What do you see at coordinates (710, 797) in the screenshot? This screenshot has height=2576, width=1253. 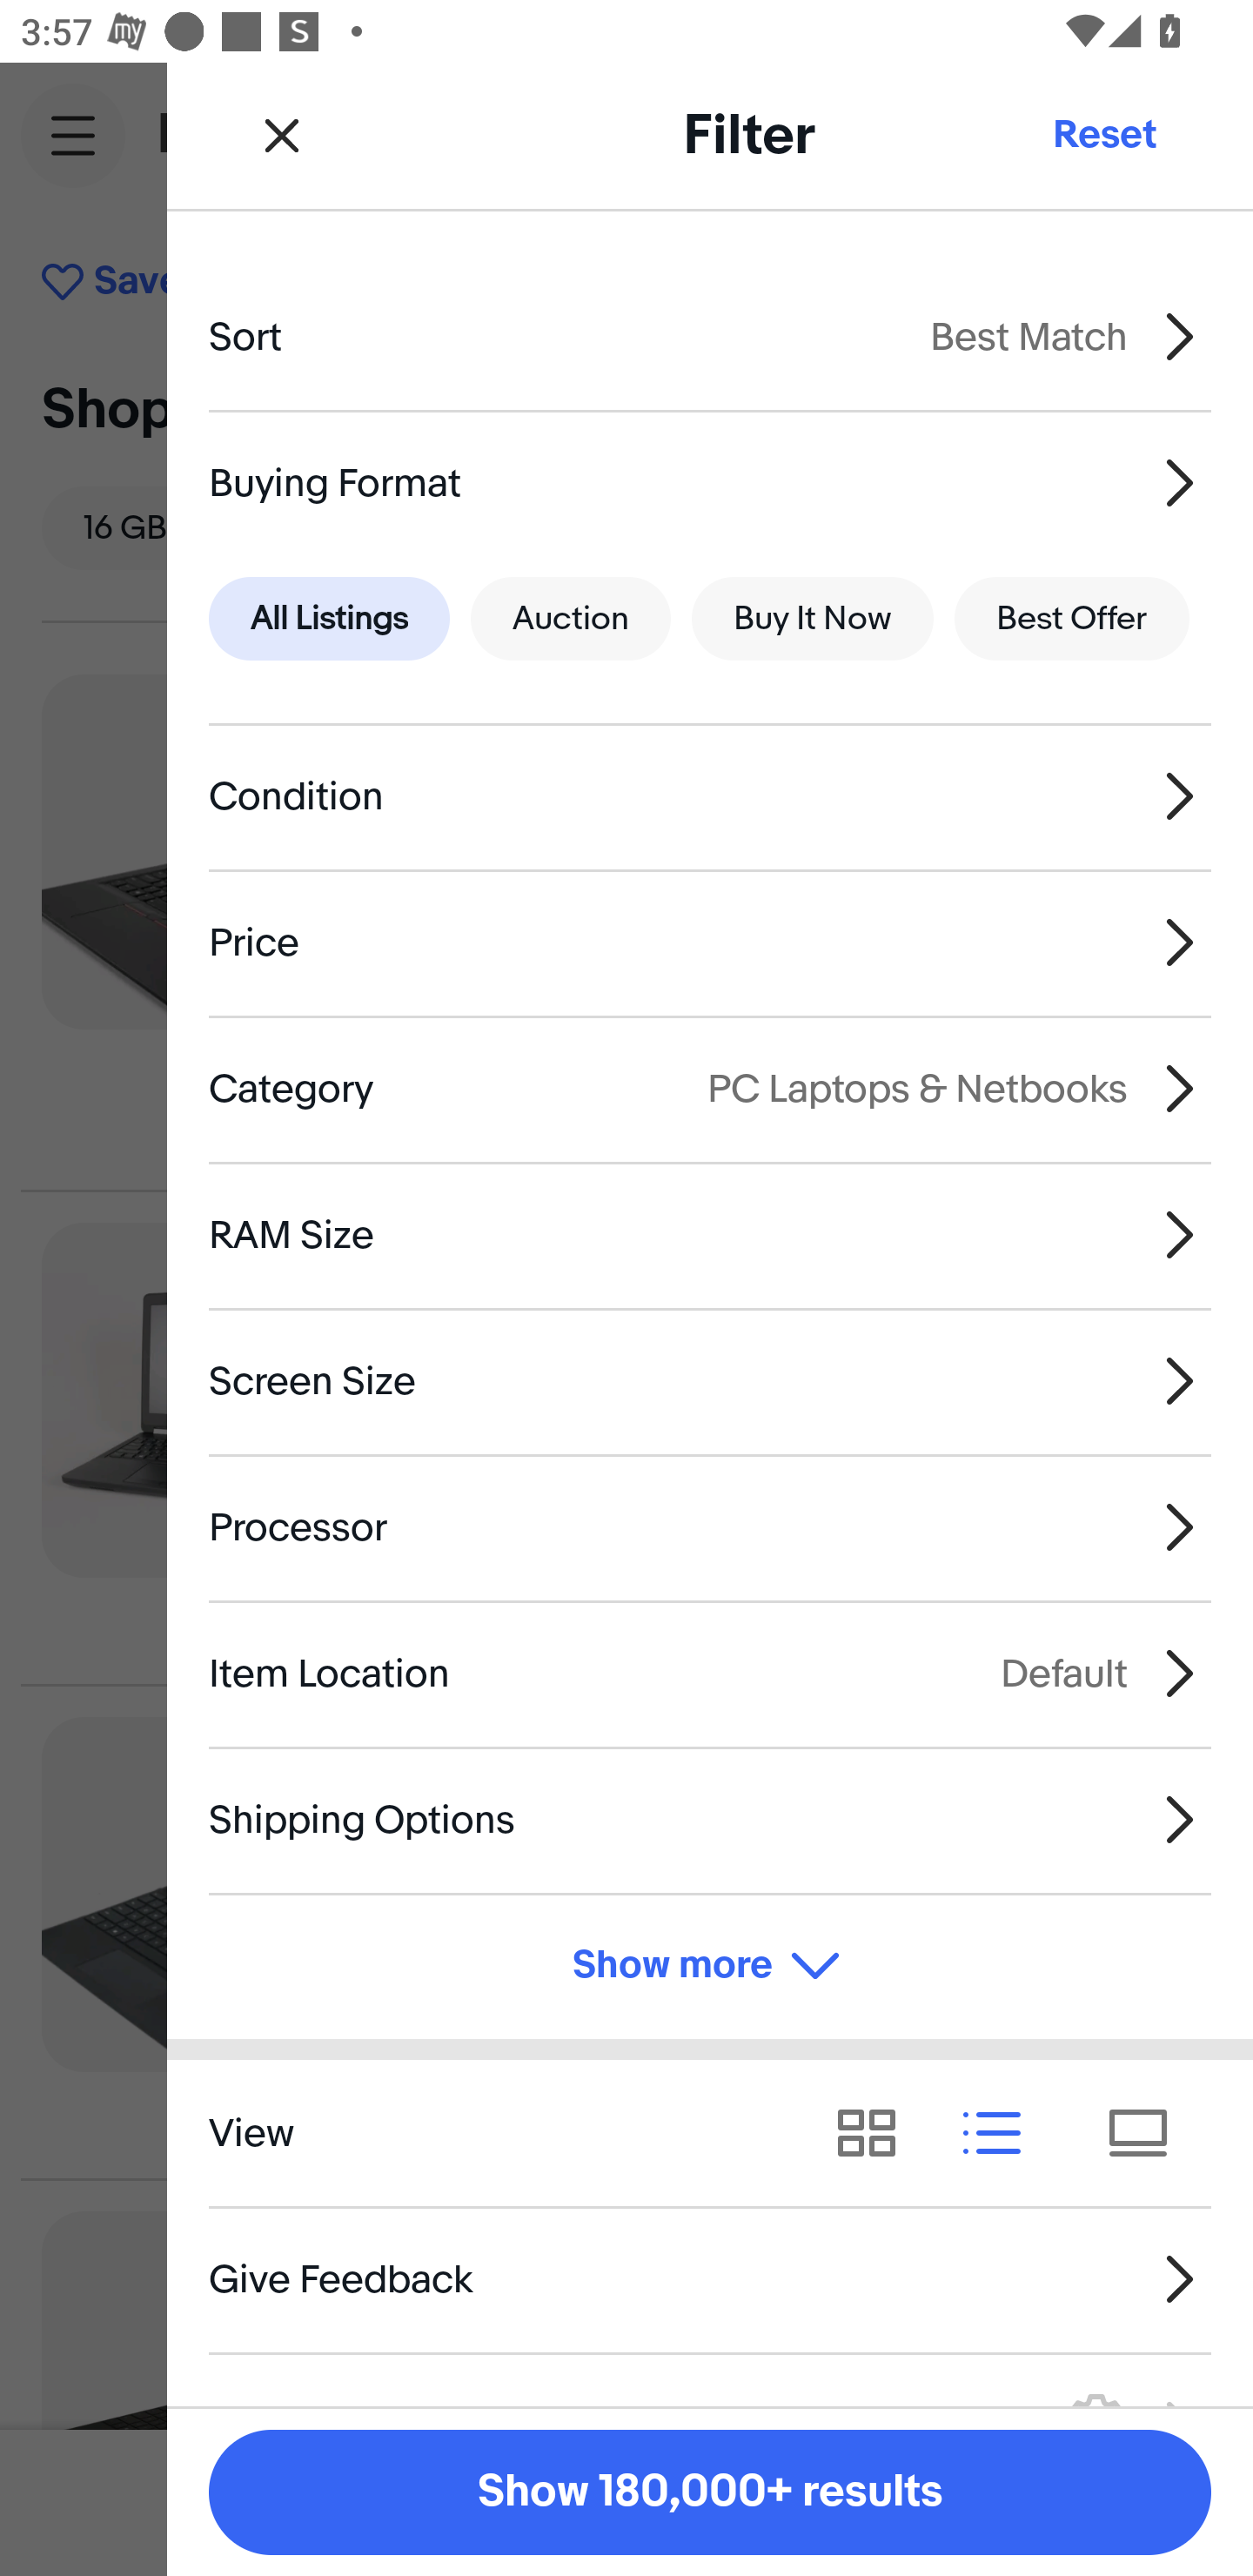 I see `Condition` at bounding box center [710, 797].